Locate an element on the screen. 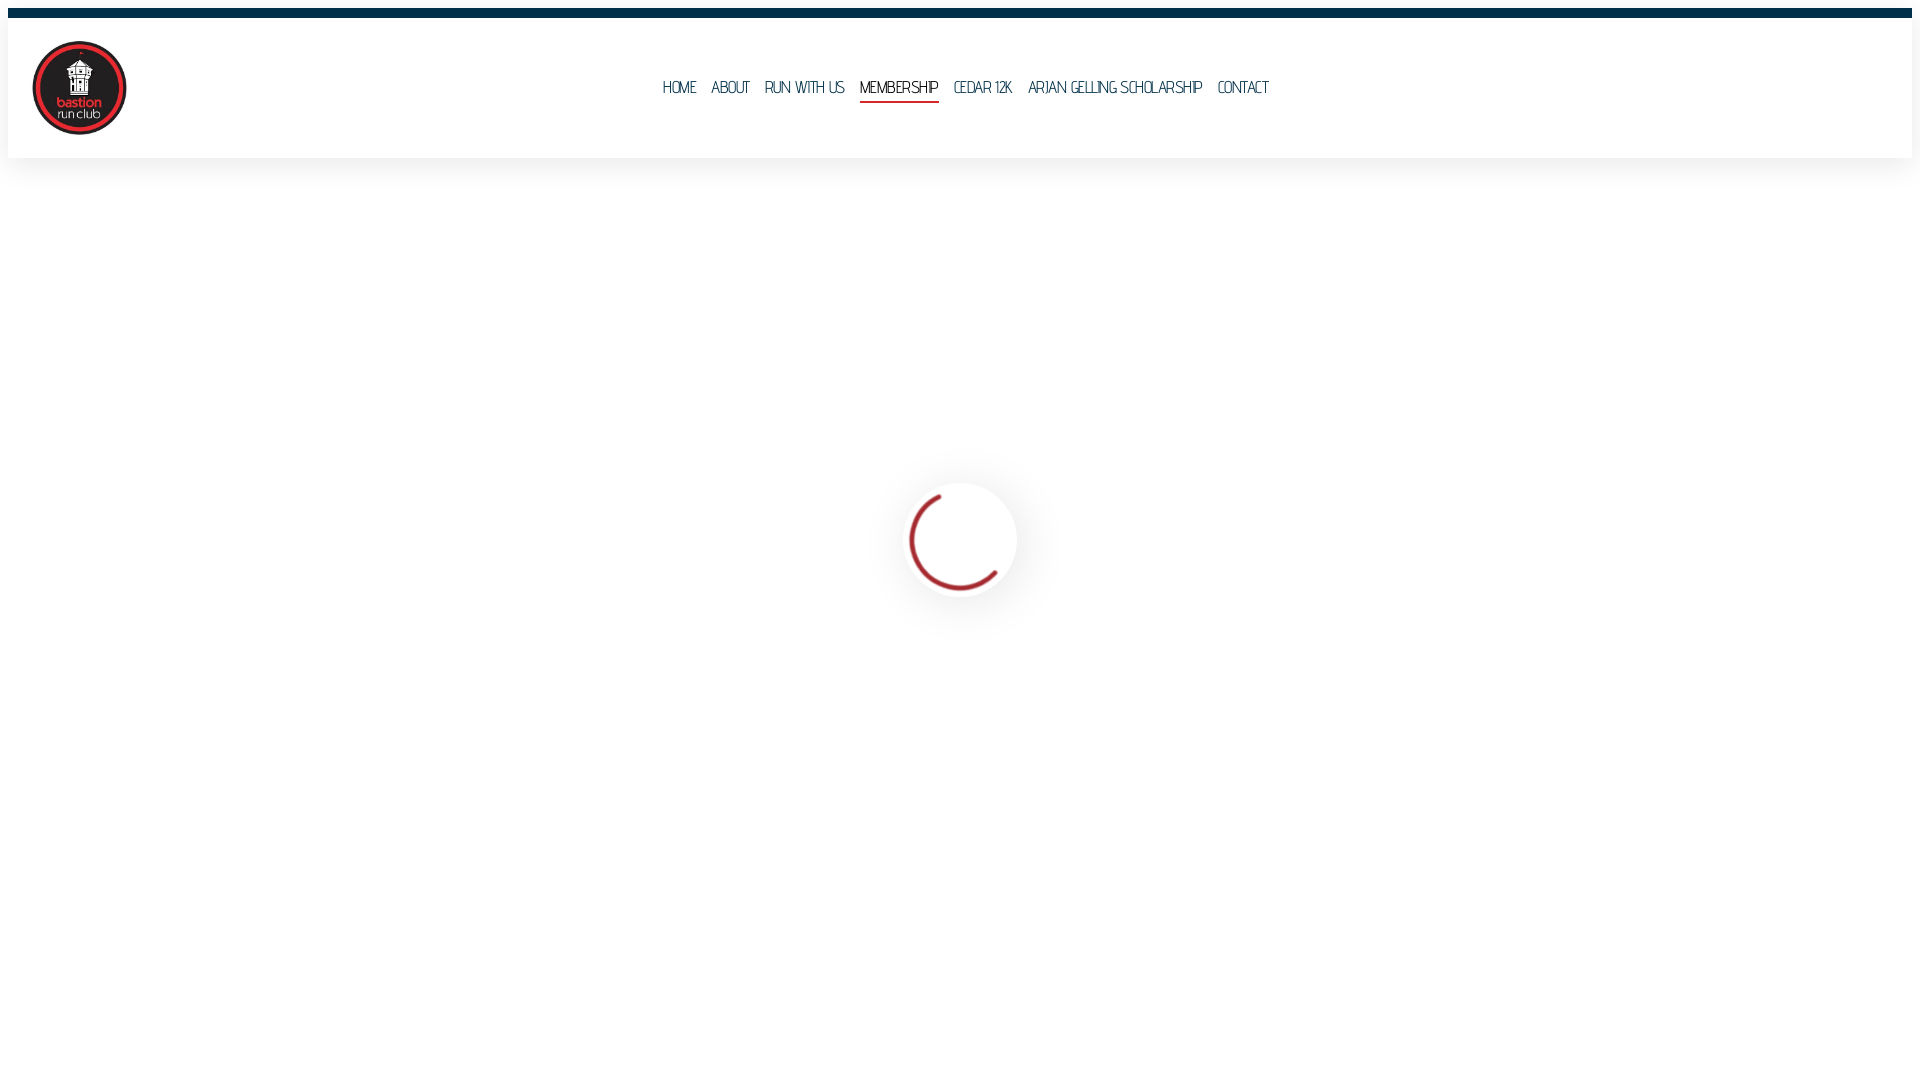 The height and width of the screenshot is (1080, 1920). RUN WITH US is located at coordinates (805, 88).